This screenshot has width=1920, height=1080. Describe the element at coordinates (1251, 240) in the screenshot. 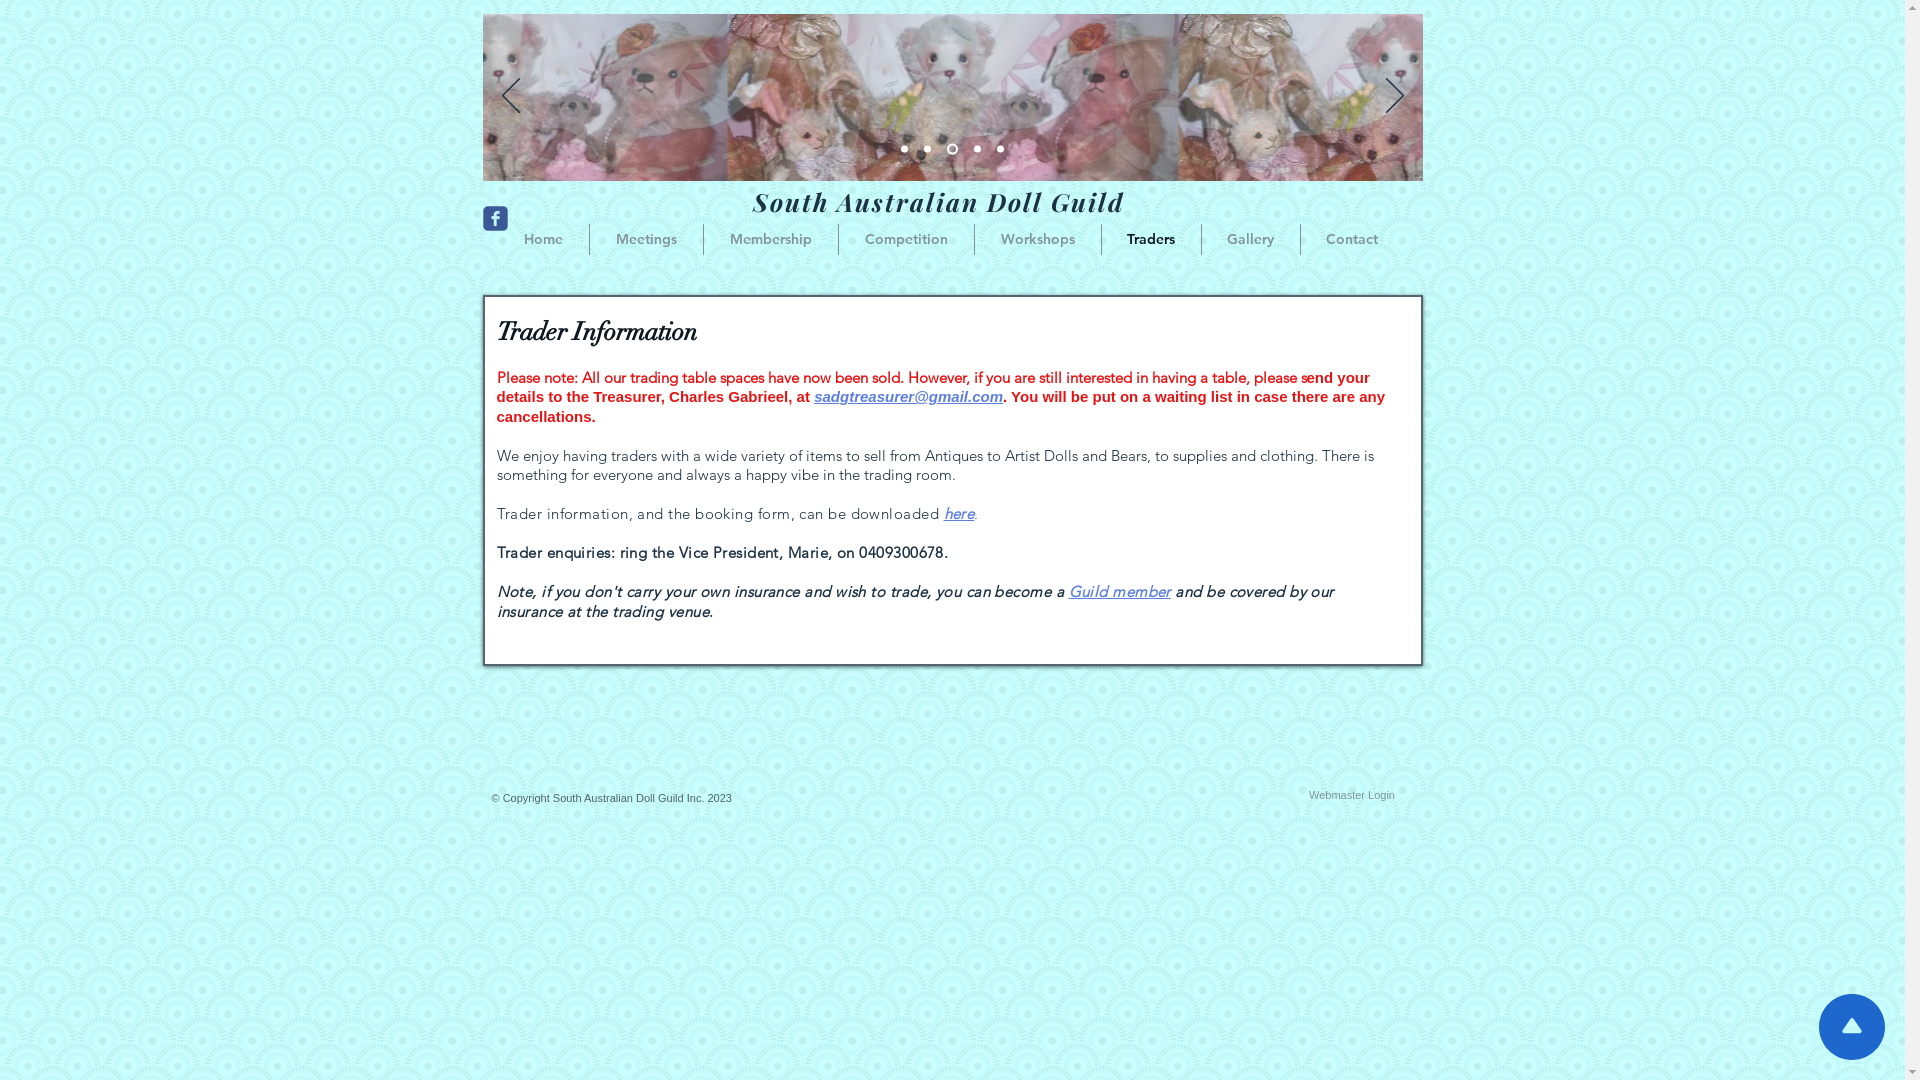

I see `Gallery` at that location.